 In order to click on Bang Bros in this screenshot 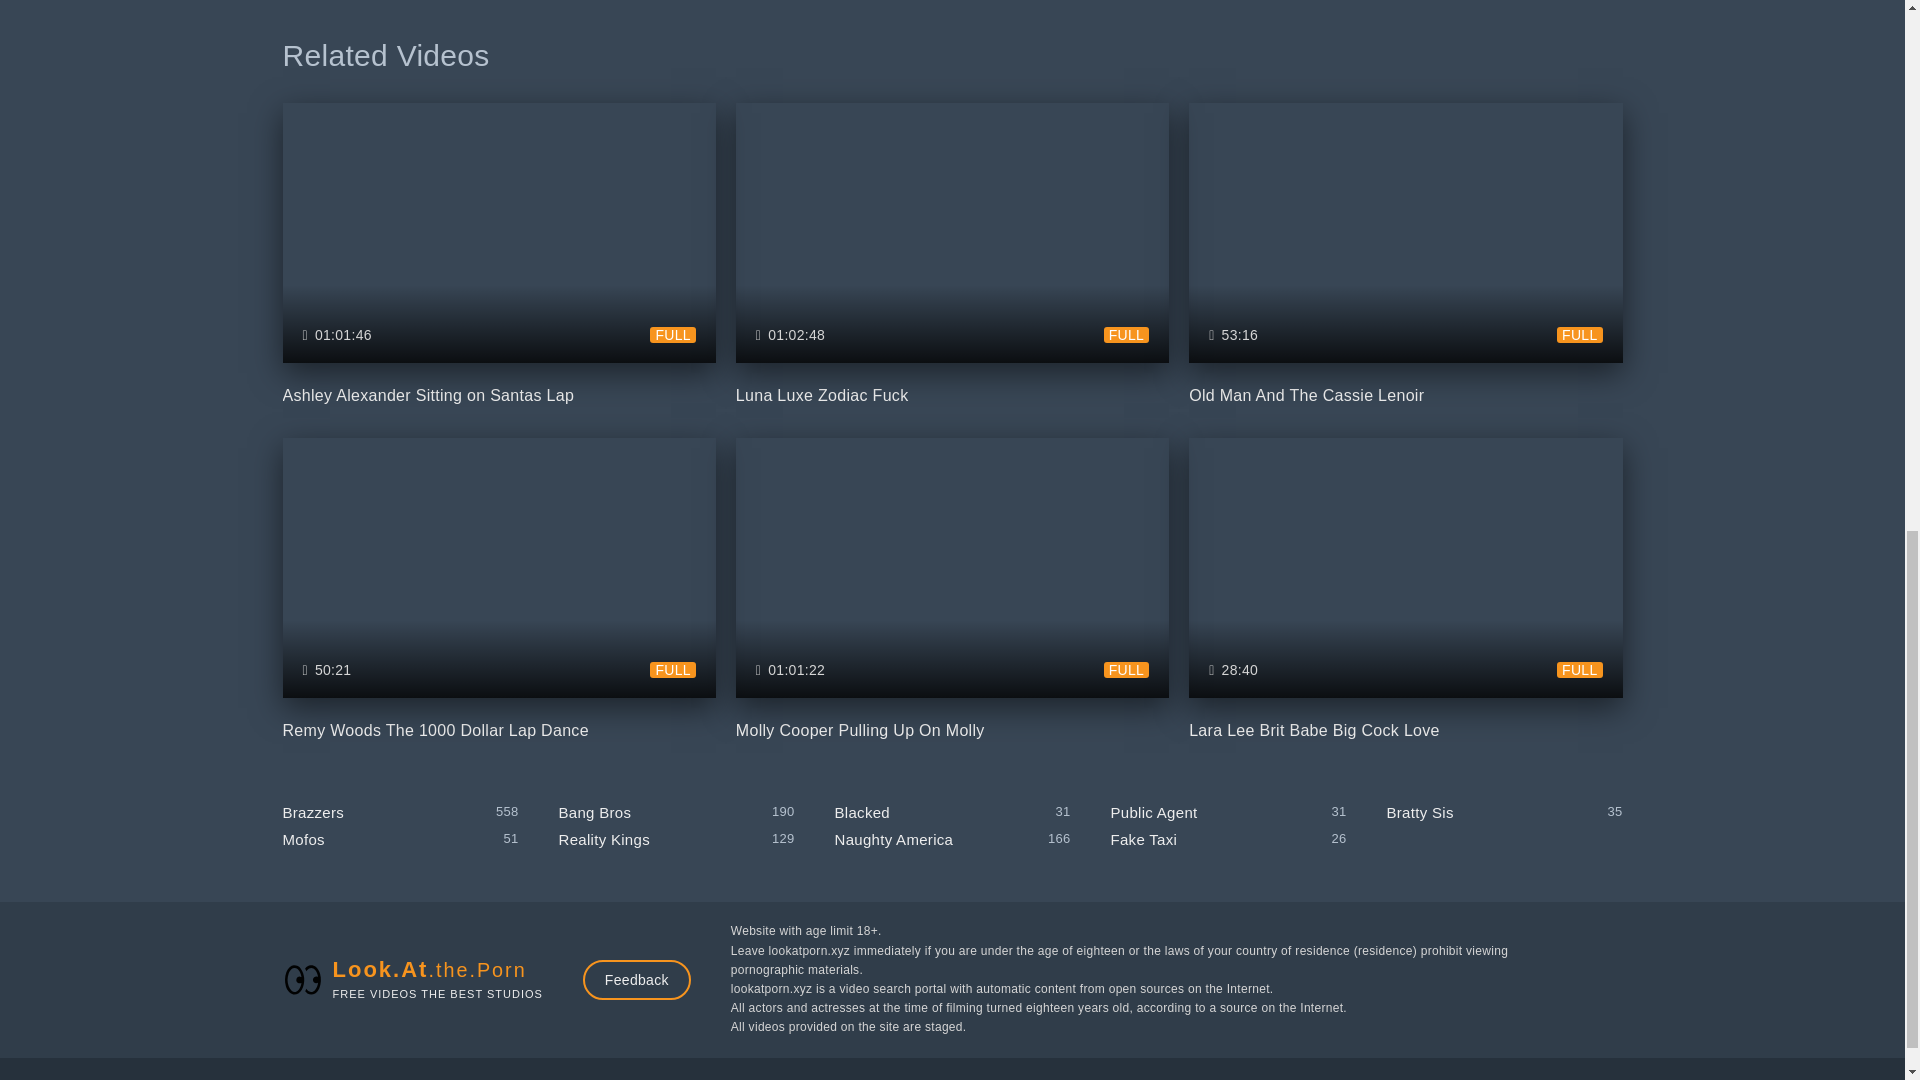, I will do `click(1405, 256)`.